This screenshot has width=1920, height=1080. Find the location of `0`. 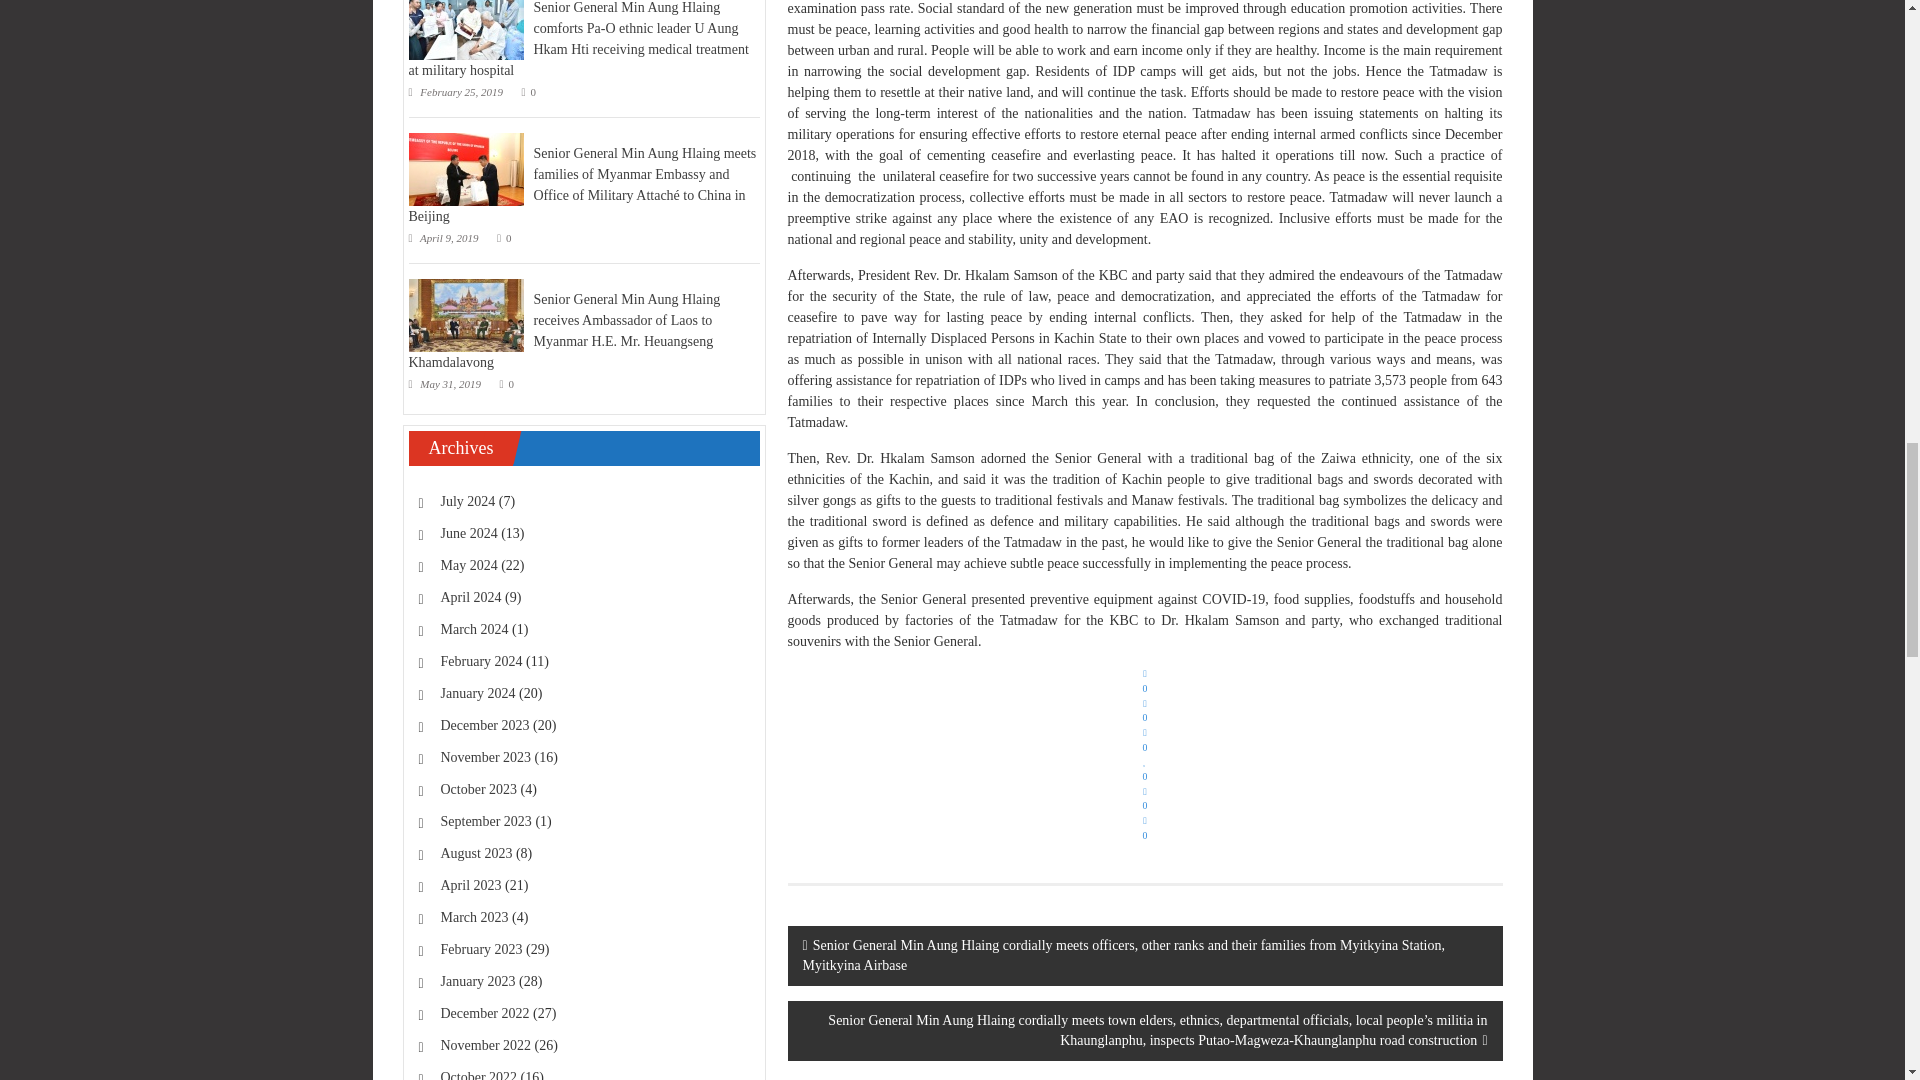

0 is located at coordinates (1145, 688).